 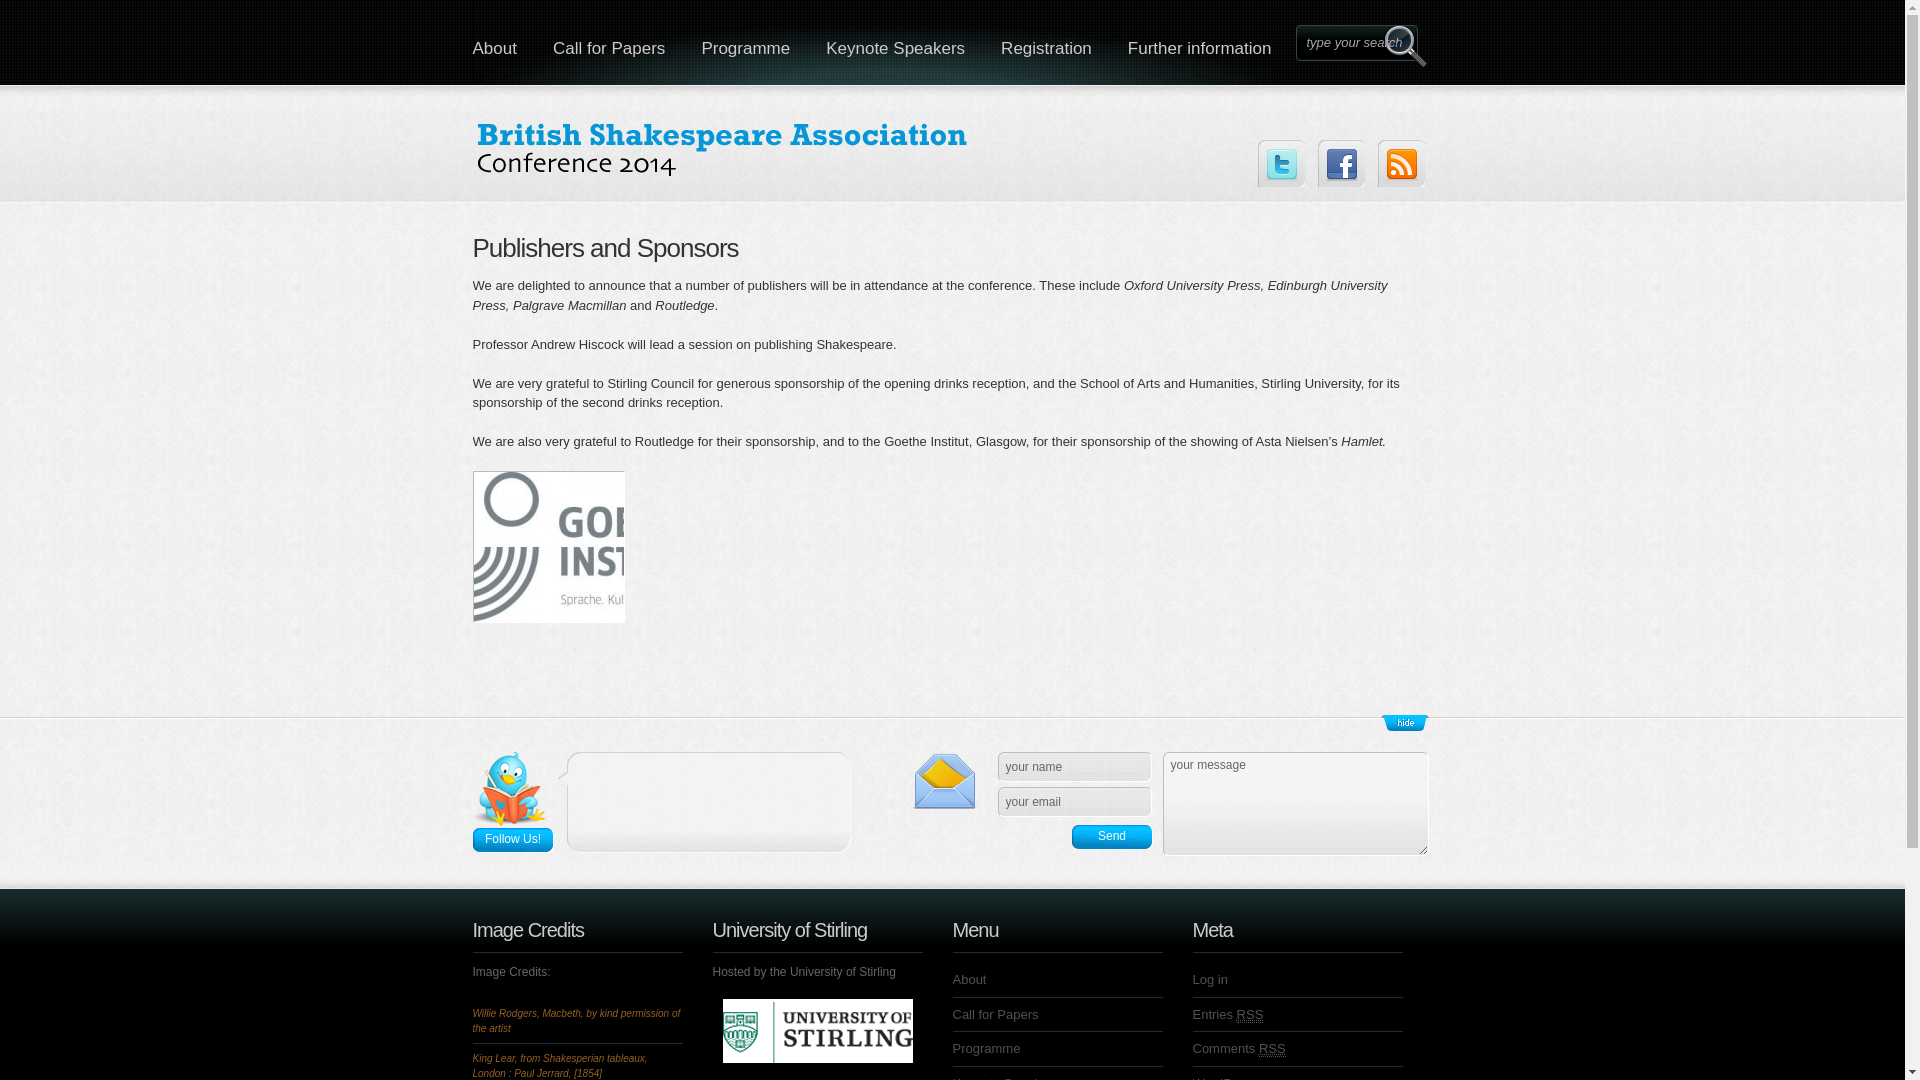 I want to click on Comments RSS, so click(x=1238, y=1049).